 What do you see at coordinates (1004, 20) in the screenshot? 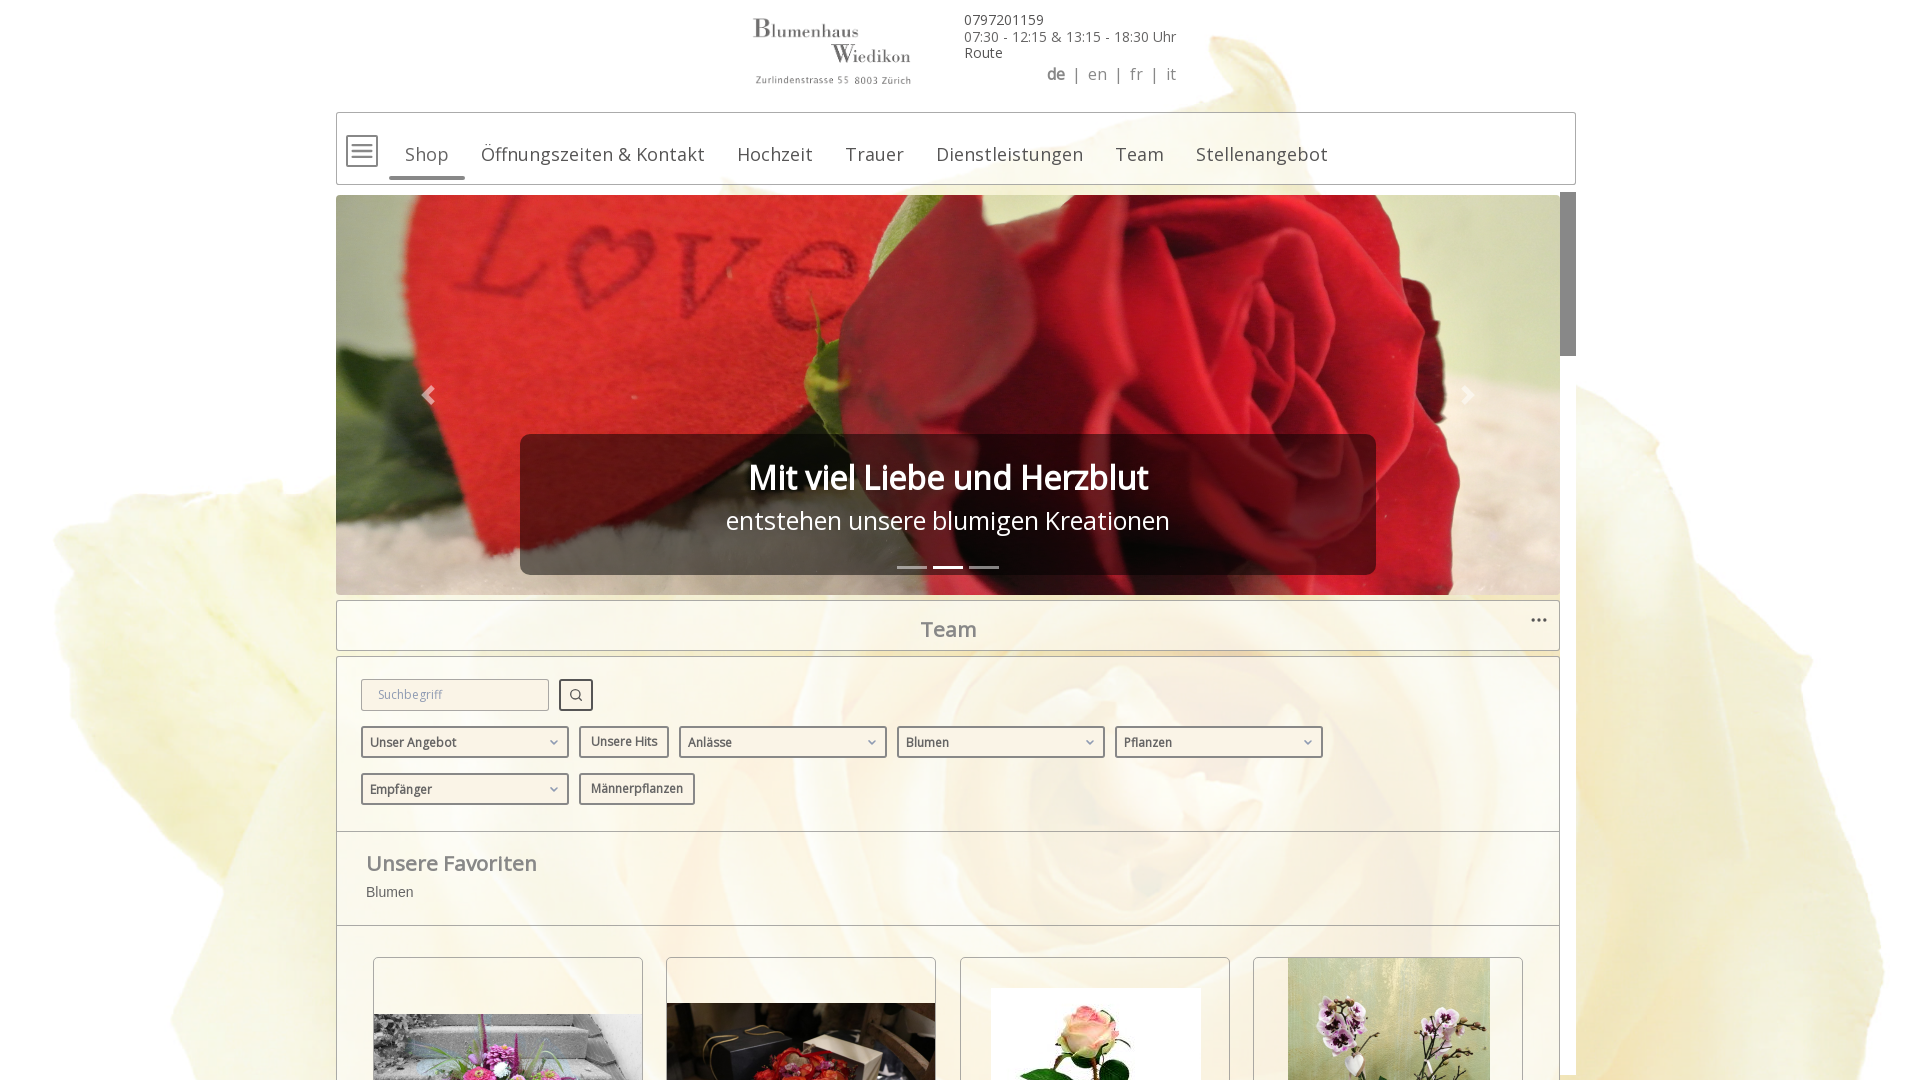
I see `0797201159` at bounding box center [1004, 20].